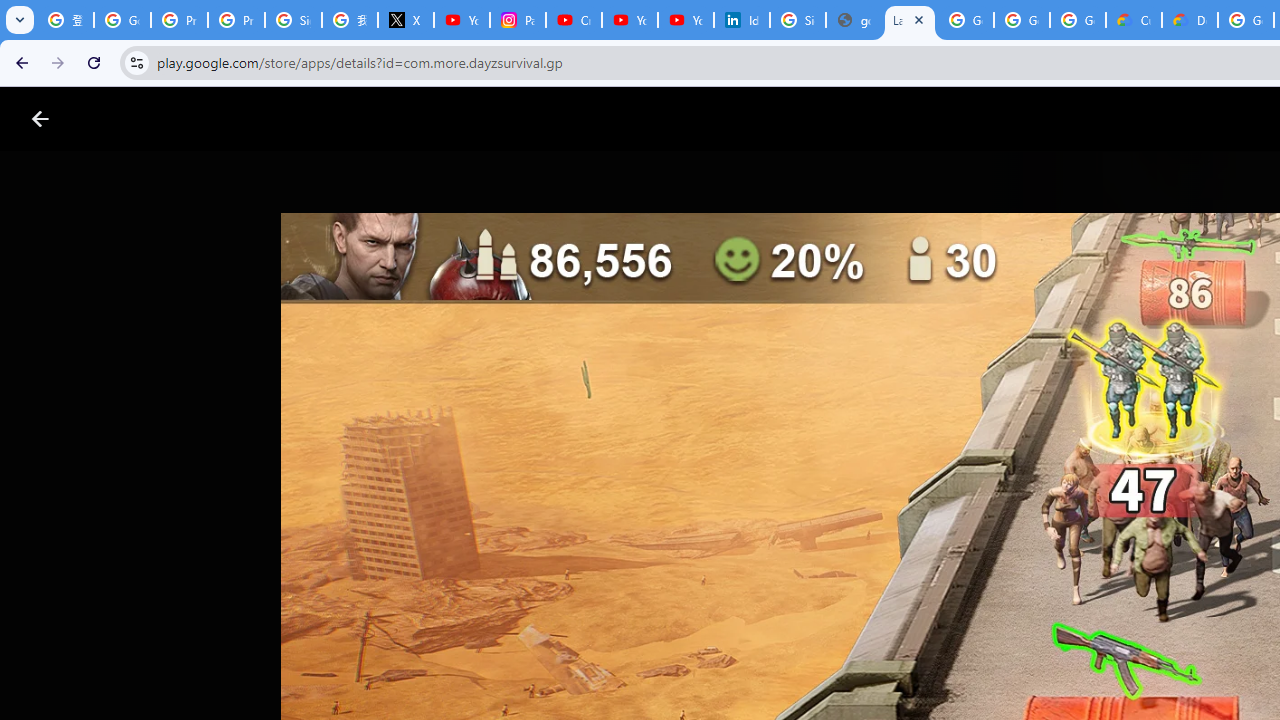 This screenshot has height=720, width=1280. Describe the element at coordinates (1134, 20) in the screenshot. I see `Customer Care | Google Cloud` at that location.